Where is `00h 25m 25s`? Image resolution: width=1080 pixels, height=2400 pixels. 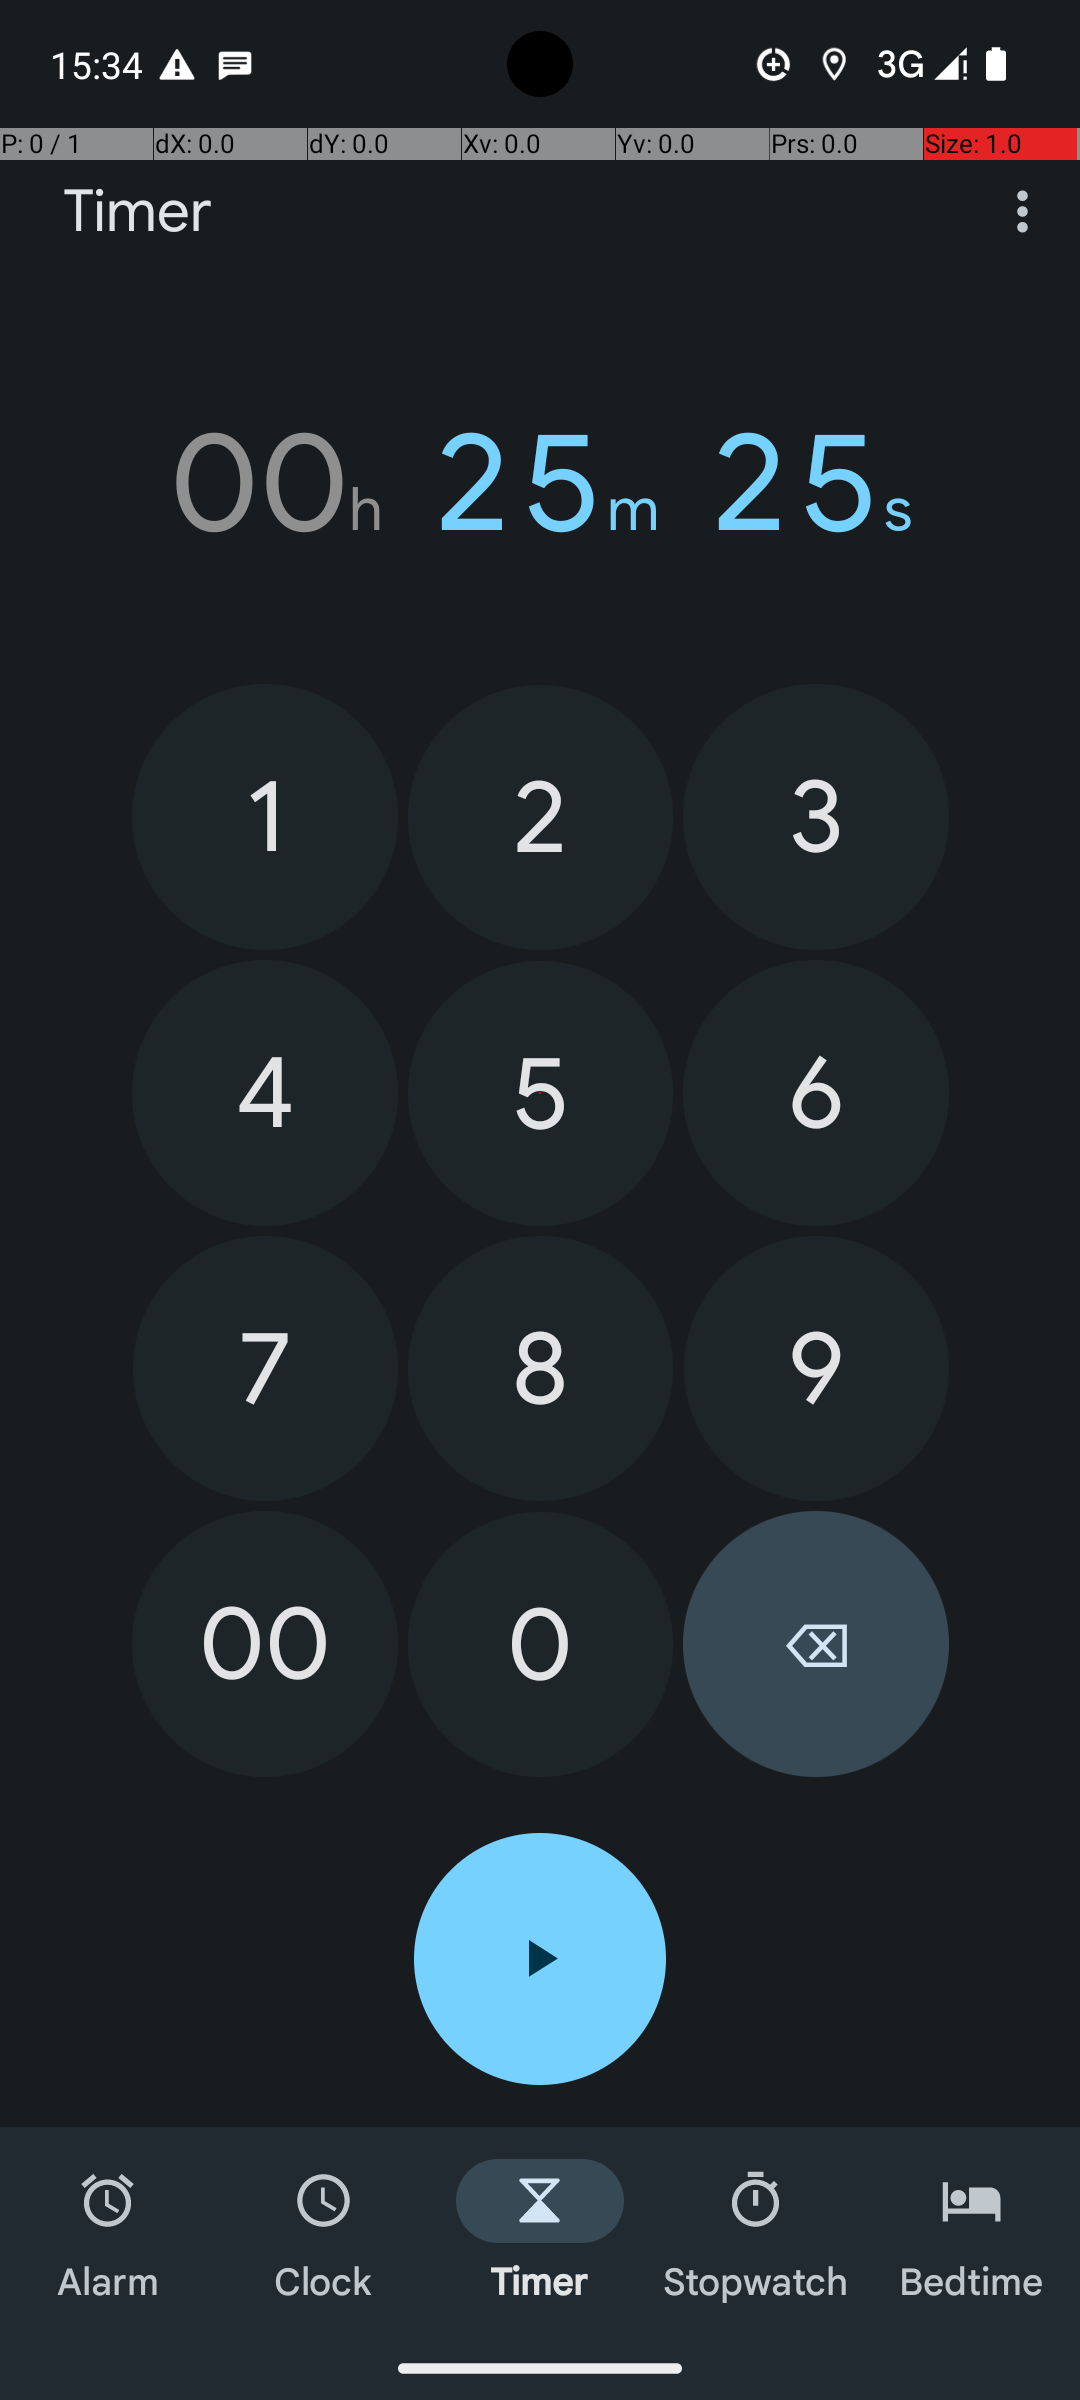 00h 25m 25s is located at coordinates (540, 483).